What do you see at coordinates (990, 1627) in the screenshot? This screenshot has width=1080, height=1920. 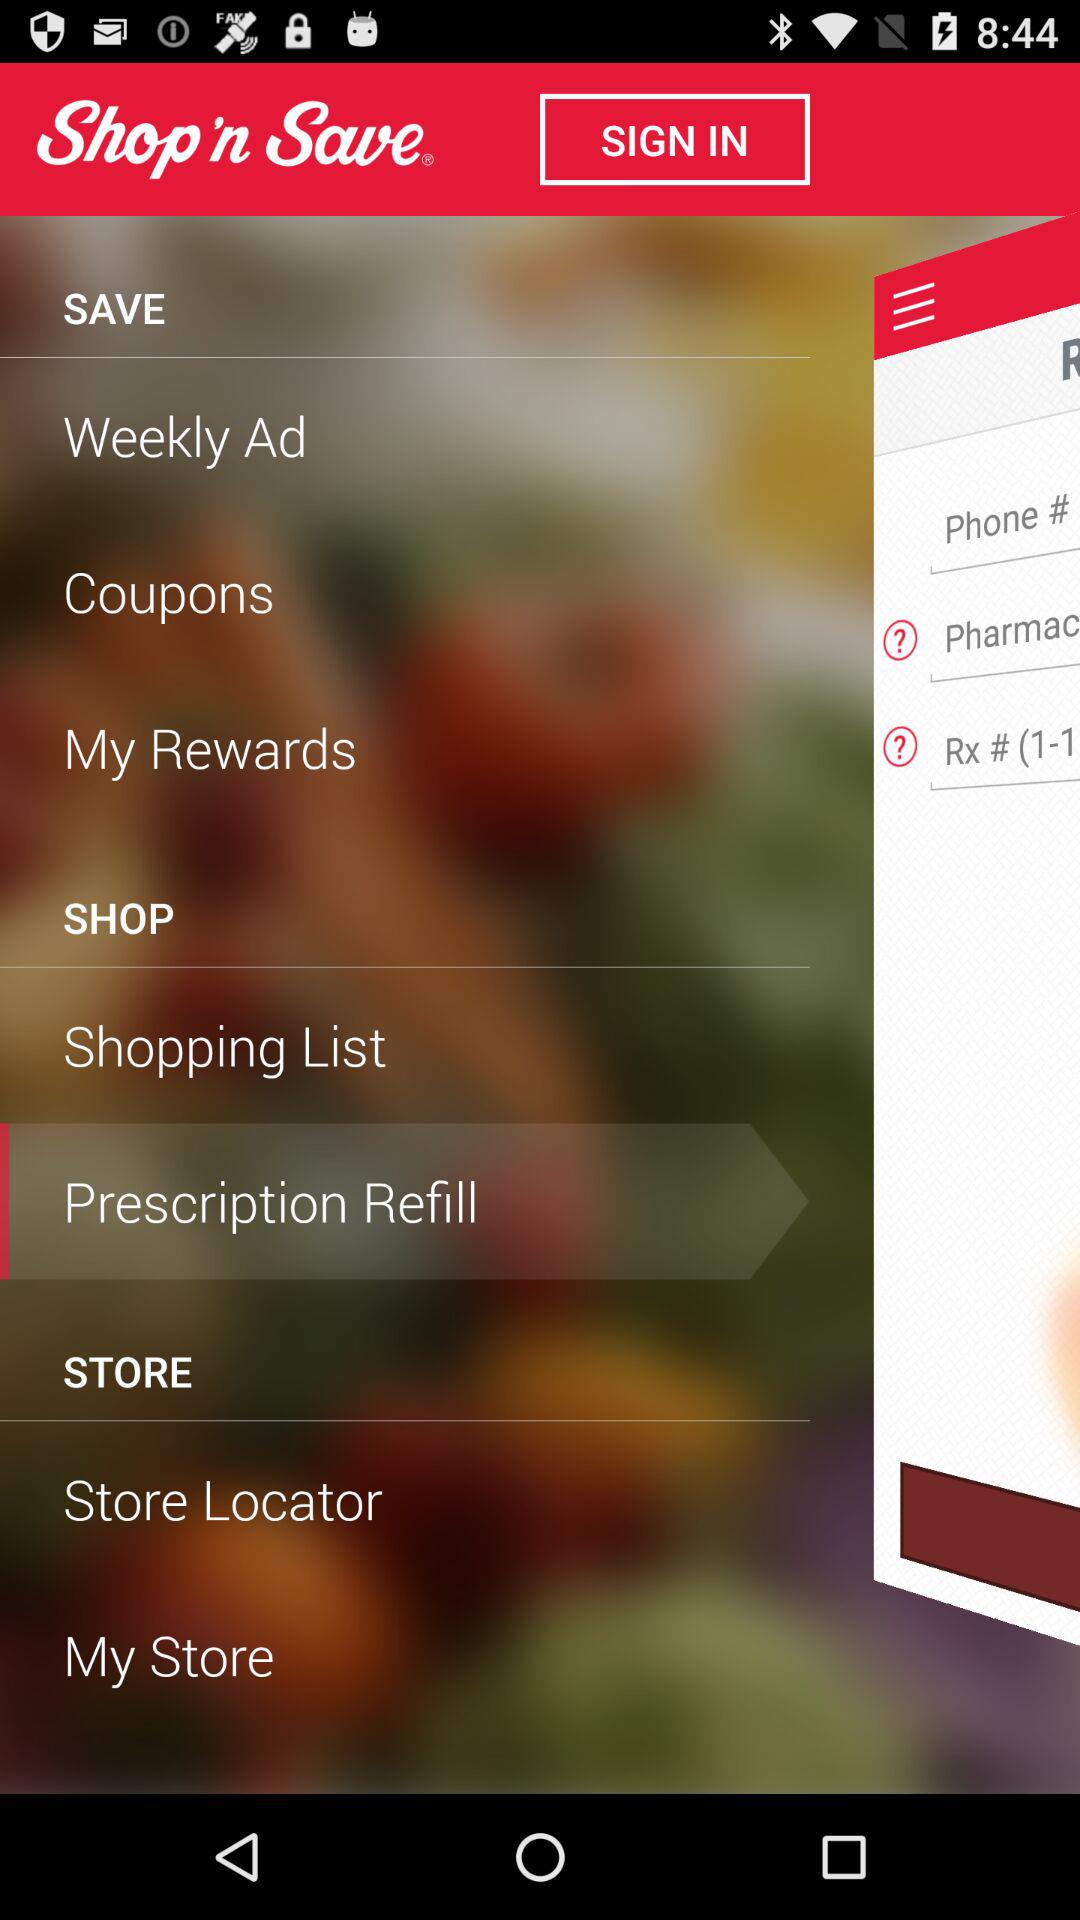 I see `select the item to the right of store locator item` at bounding box center [990, 1627].